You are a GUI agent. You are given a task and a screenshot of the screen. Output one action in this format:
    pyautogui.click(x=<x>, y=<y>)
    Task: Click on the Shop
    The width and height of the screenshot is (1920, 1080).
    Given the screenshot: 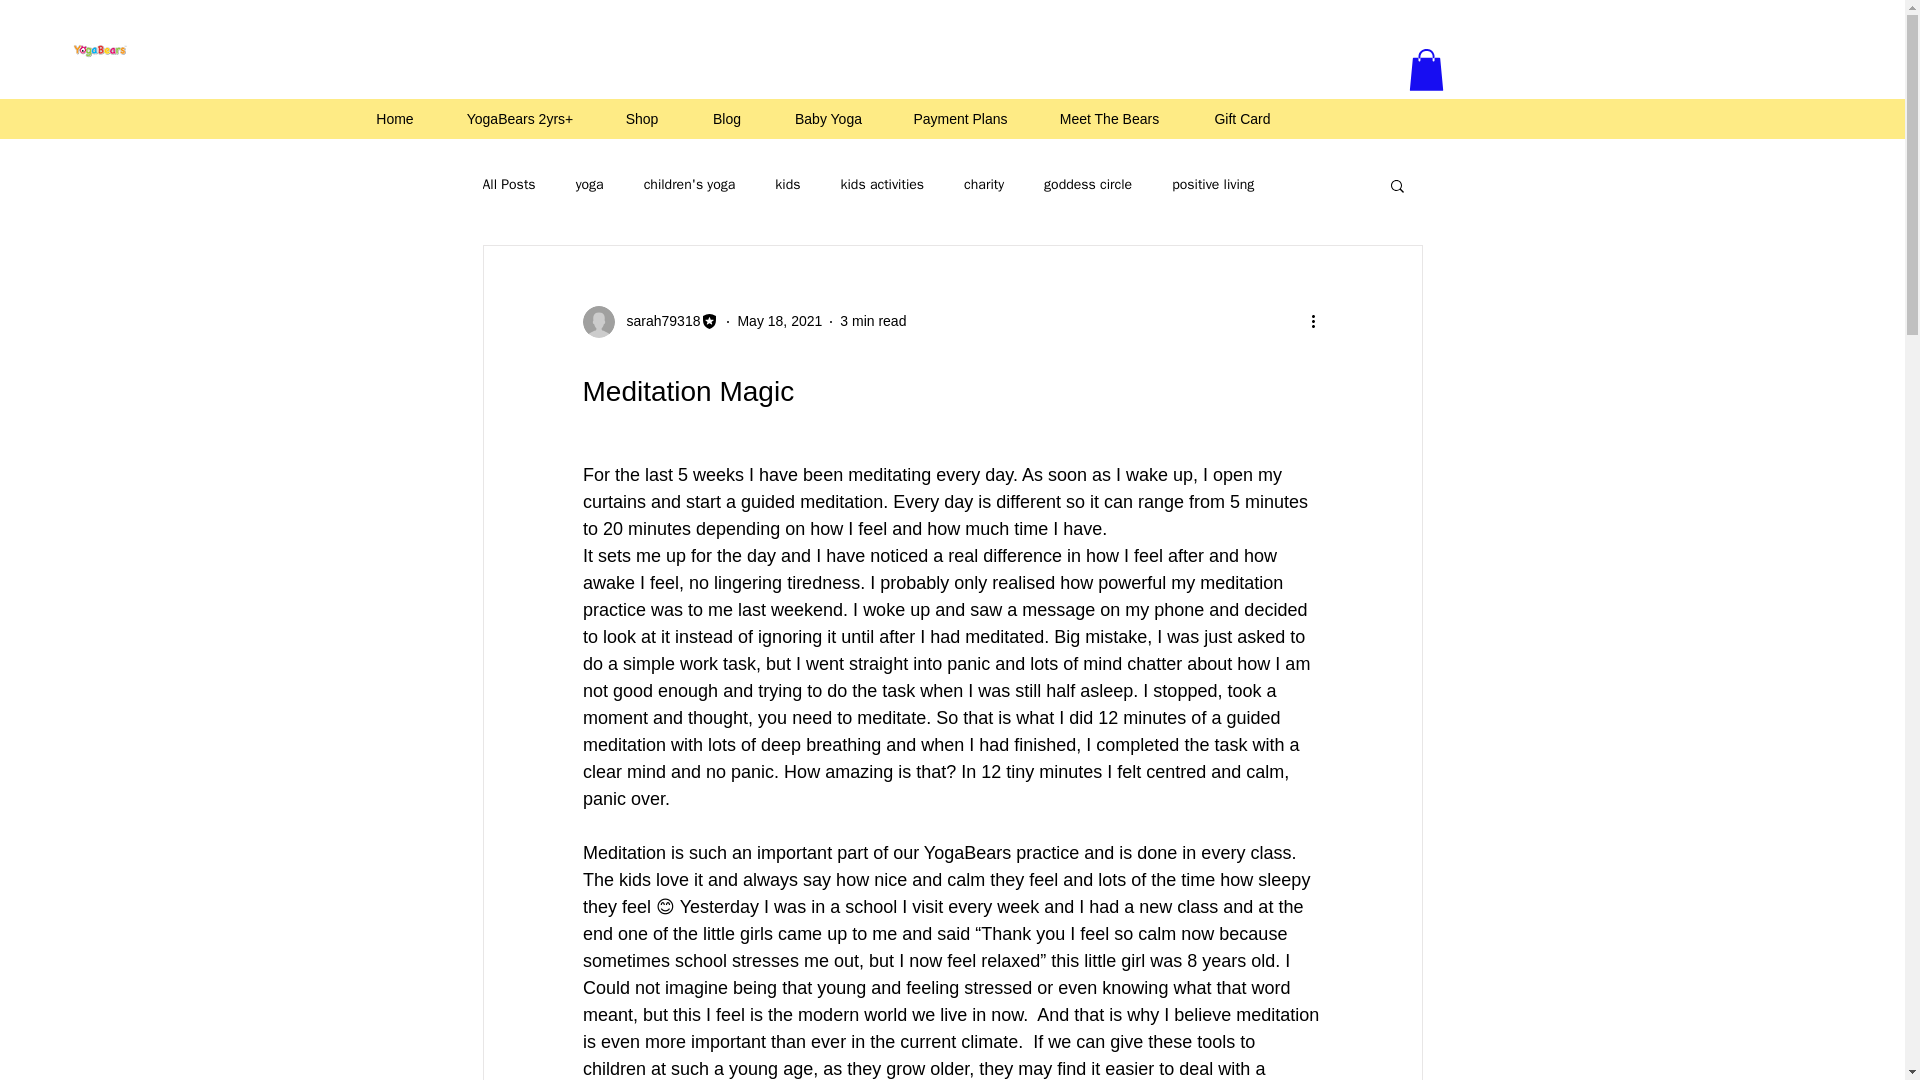 What is the action you would take?
    pyautogui.click(x=641, y=118)
    